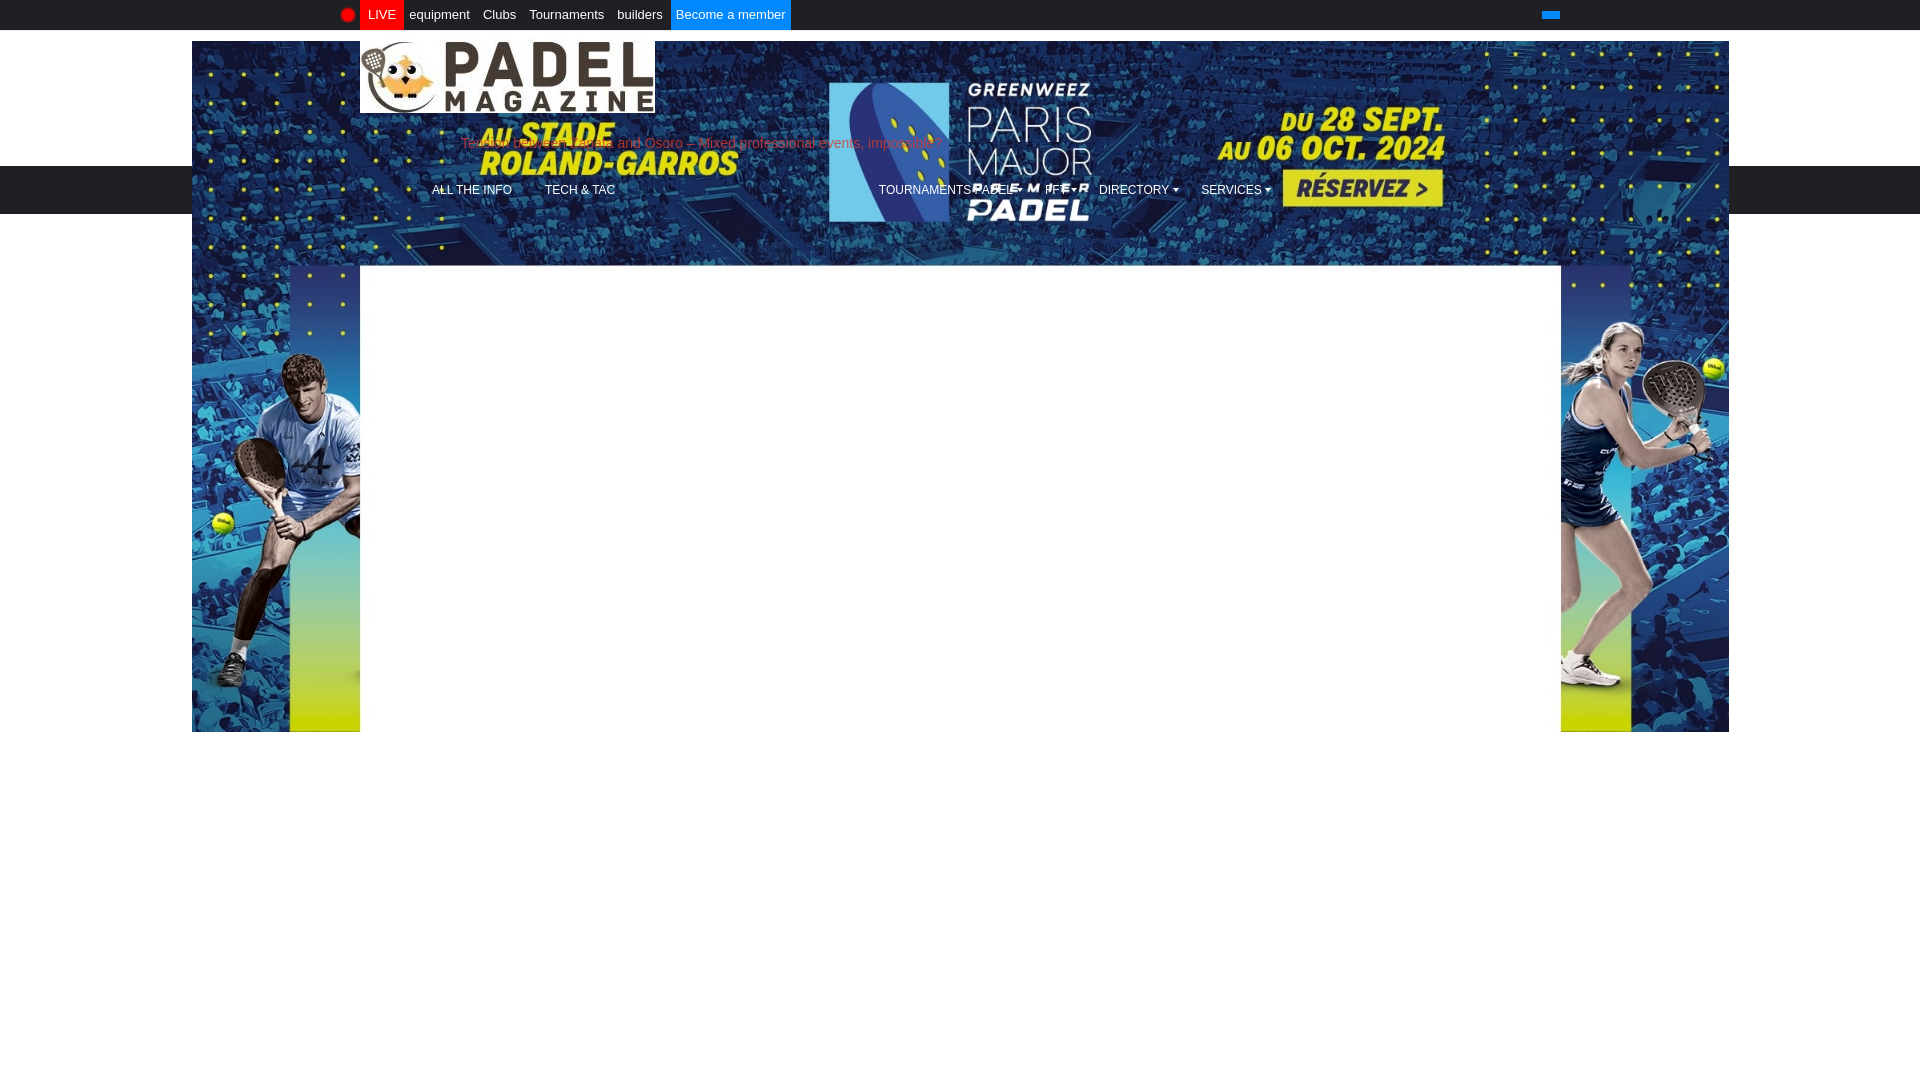 Image resolution: width=1920 pixels, height=1080 pixels. What do you see at coordinates (390, 190) in the screenshot?
I see `HOME` at bounding box center [390, 190].